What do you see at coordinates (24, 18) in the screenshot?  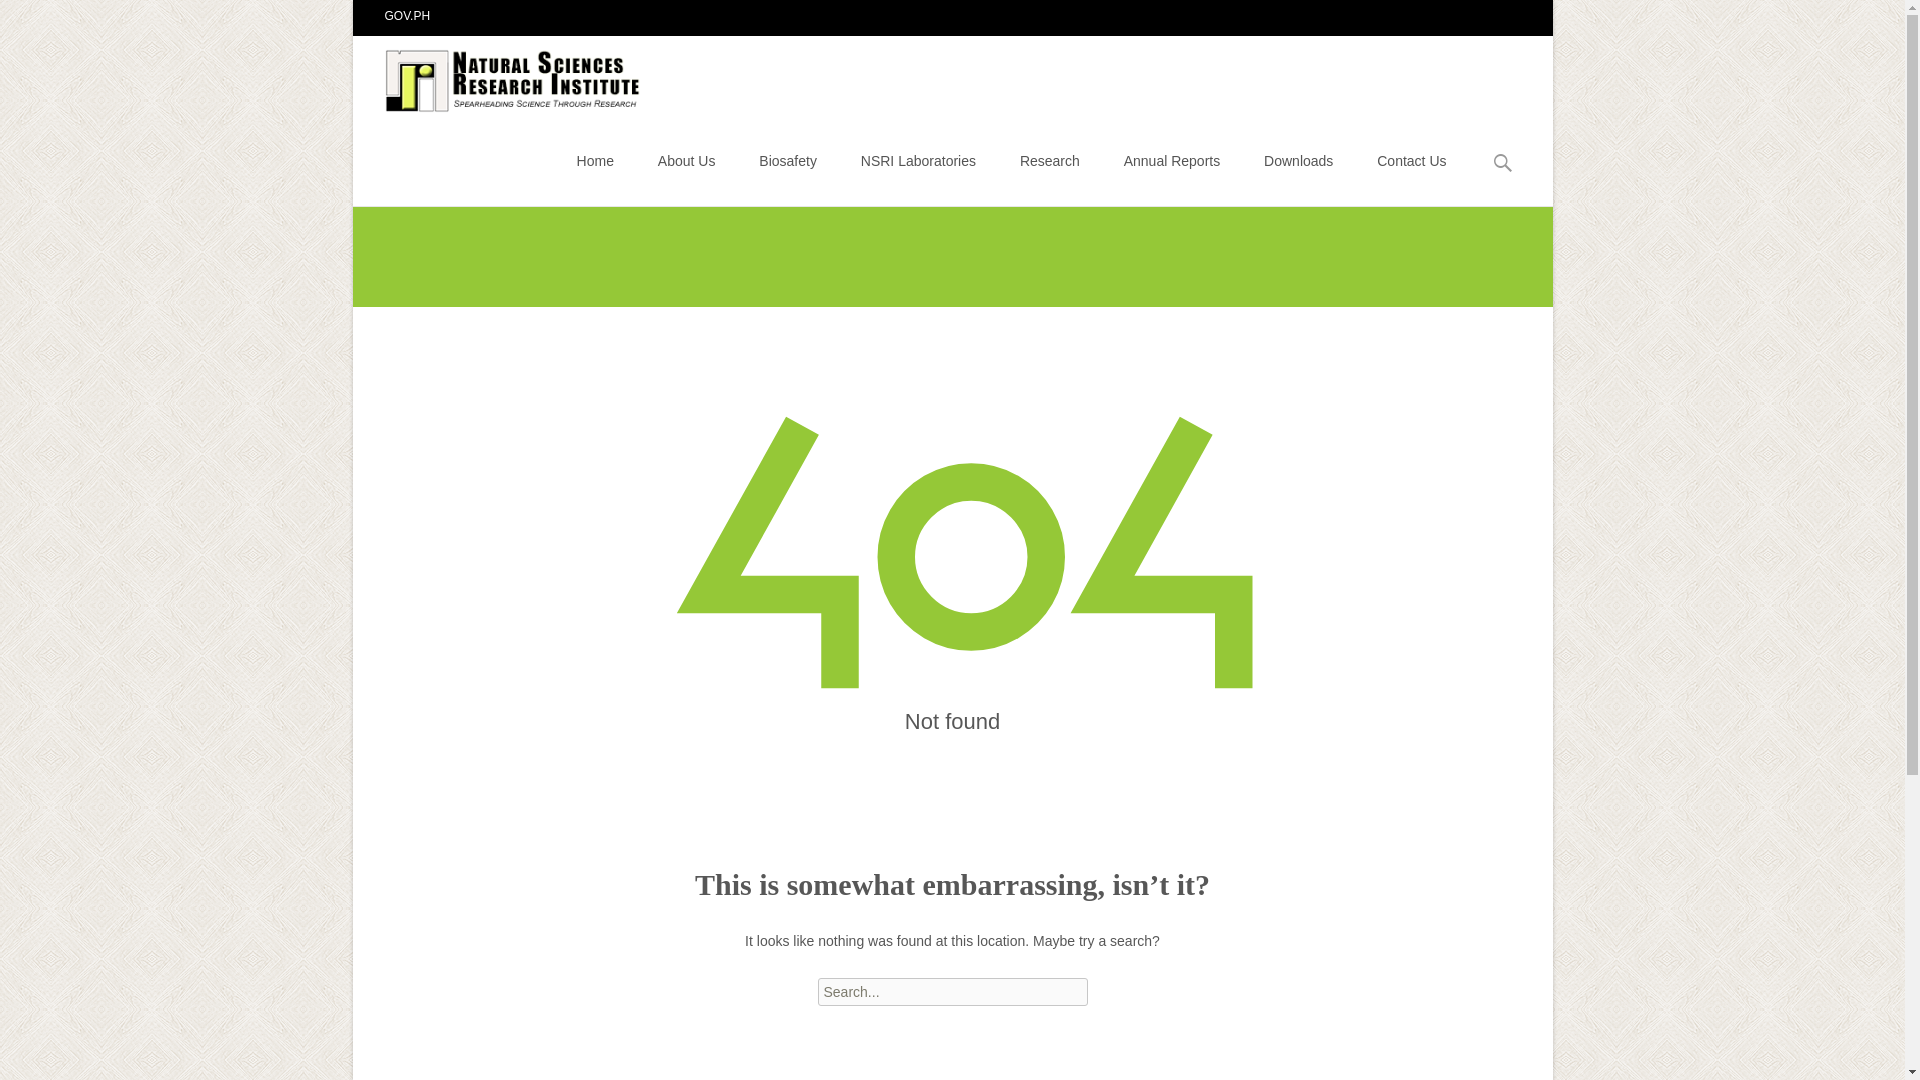 I see `Search` at bounding box center [24, 18].